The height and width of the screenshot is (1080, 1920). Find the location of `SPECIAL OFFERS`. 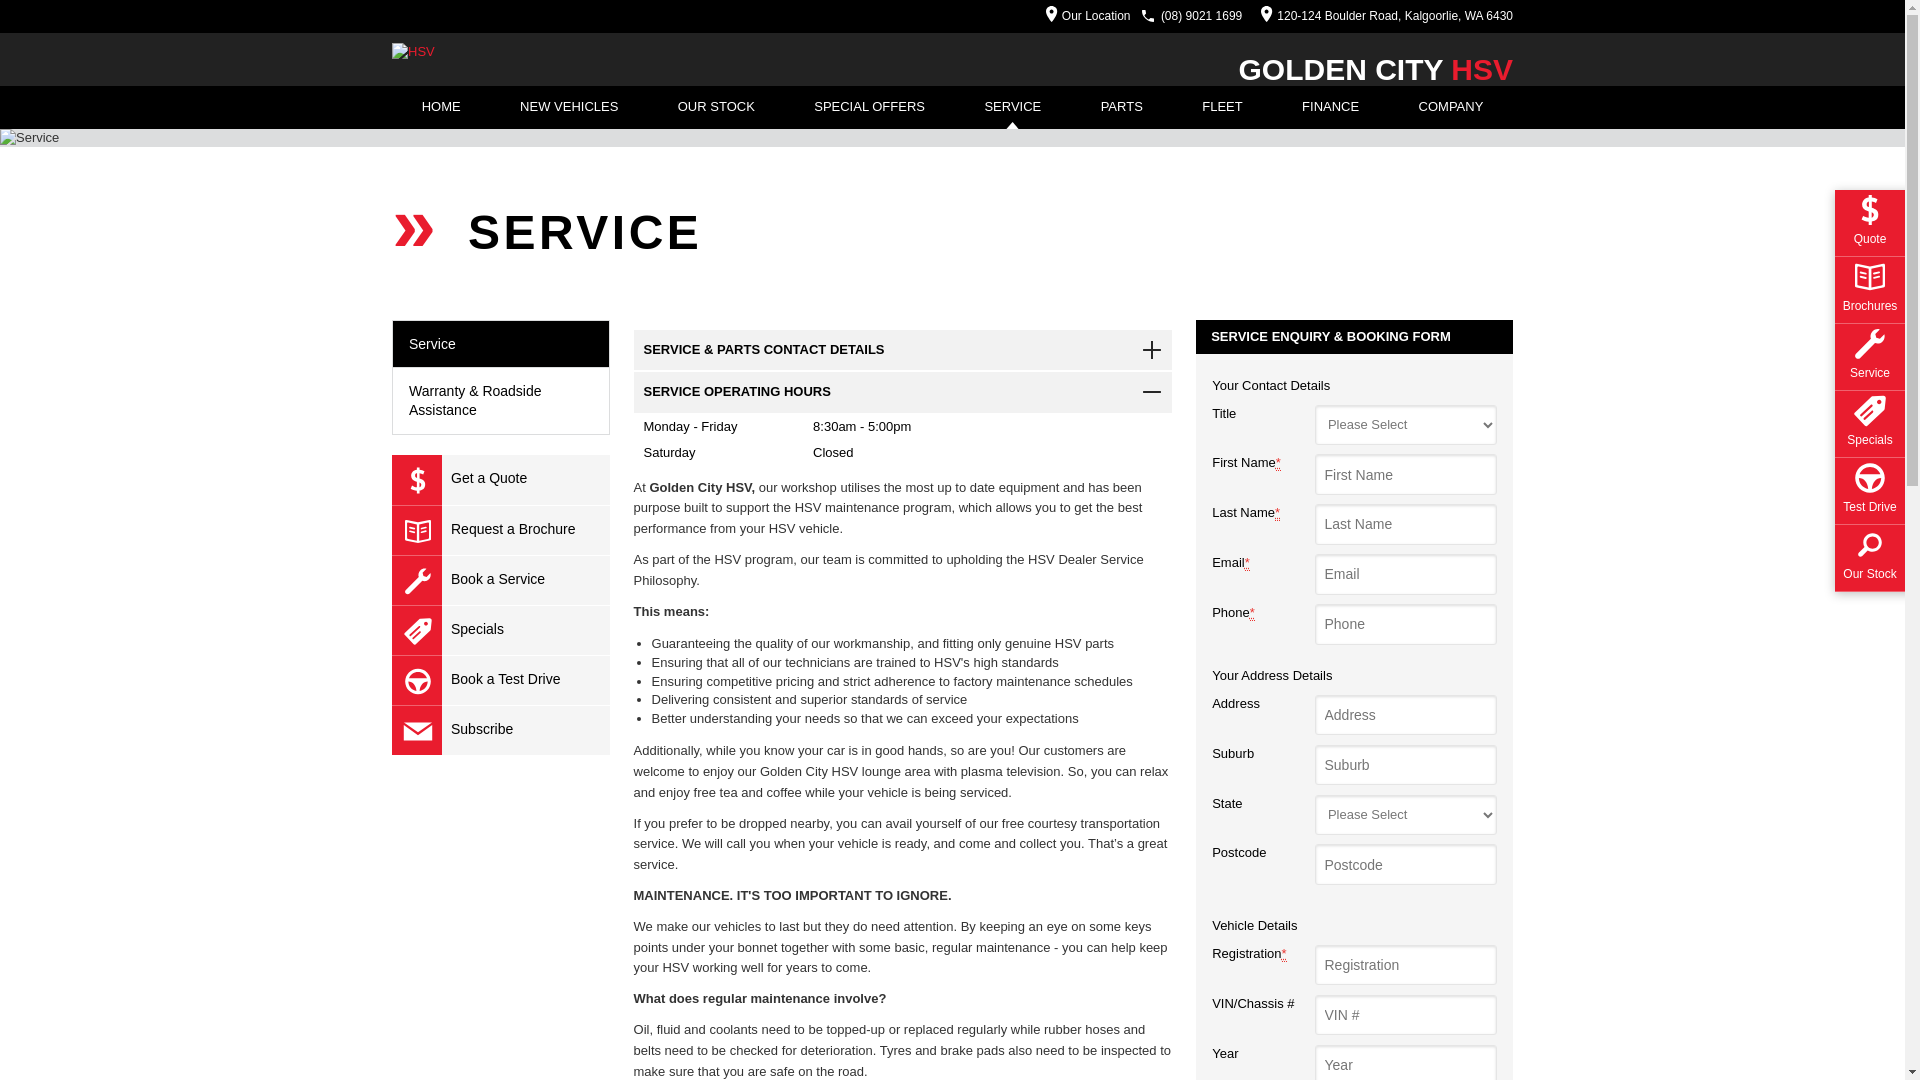

SPECIAL OFFERS is located at coordinates (870, 108).